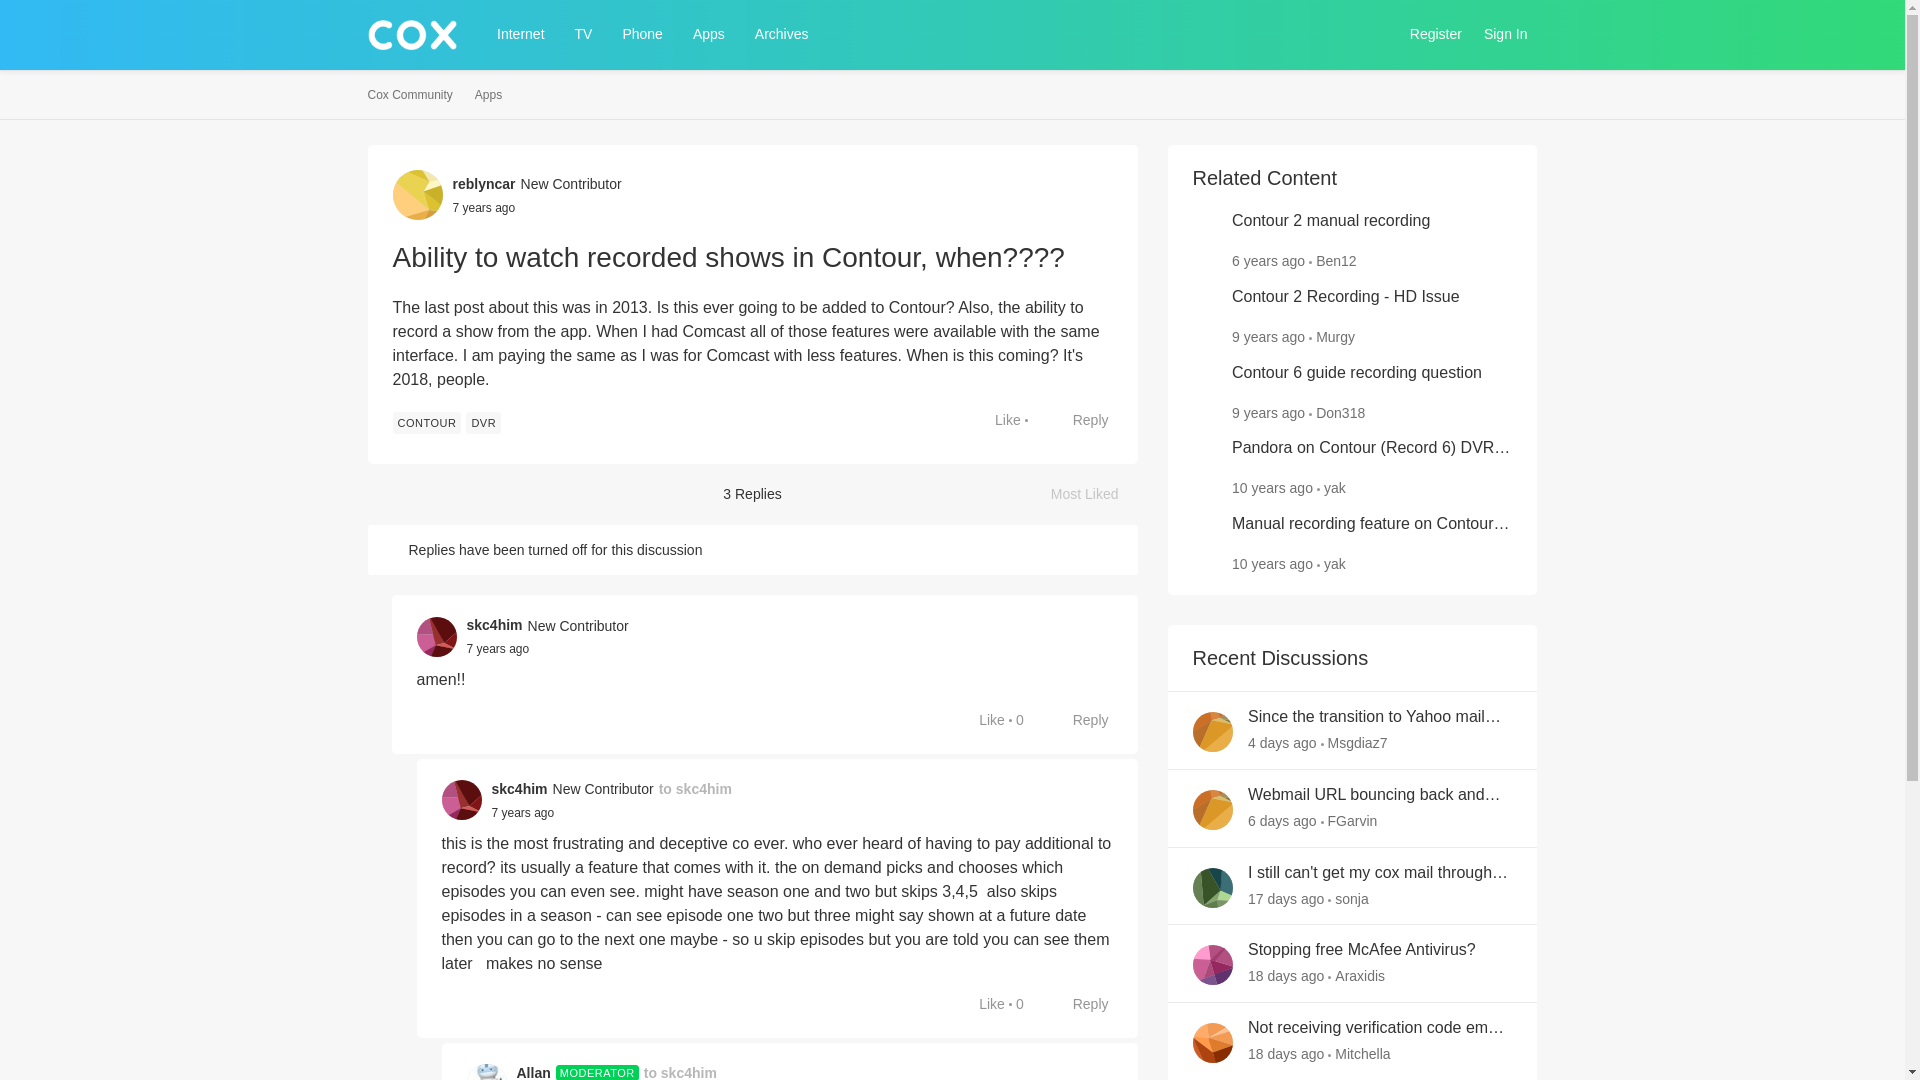 Image resolution: width=1920 pixels, height=1080 pixels. Describe the element at coordinates (484, 422) in the screenshot. I see `DVR` at that location.